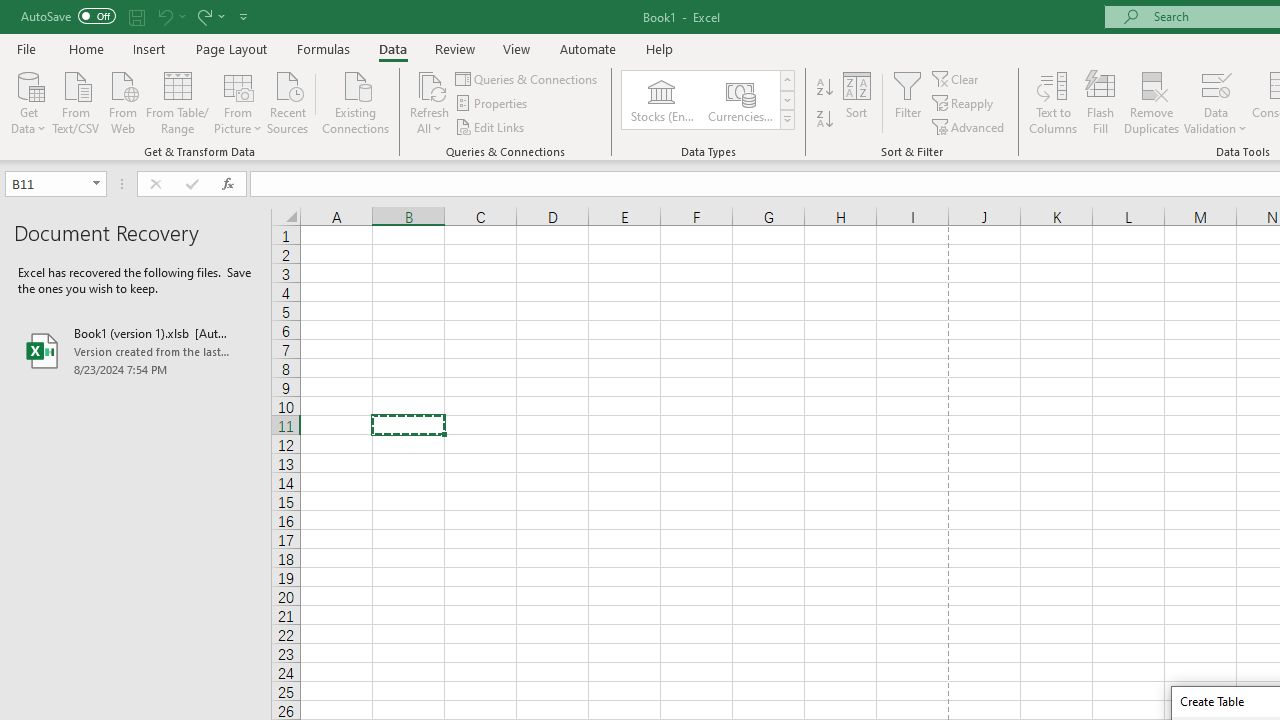 This screenshot has width=1280, height=720. What do you see at coordinates (708, 100) in the screenshot?
I see `AutomationID: ConvertToLinkedEntity` at bounding box center [708, 100].